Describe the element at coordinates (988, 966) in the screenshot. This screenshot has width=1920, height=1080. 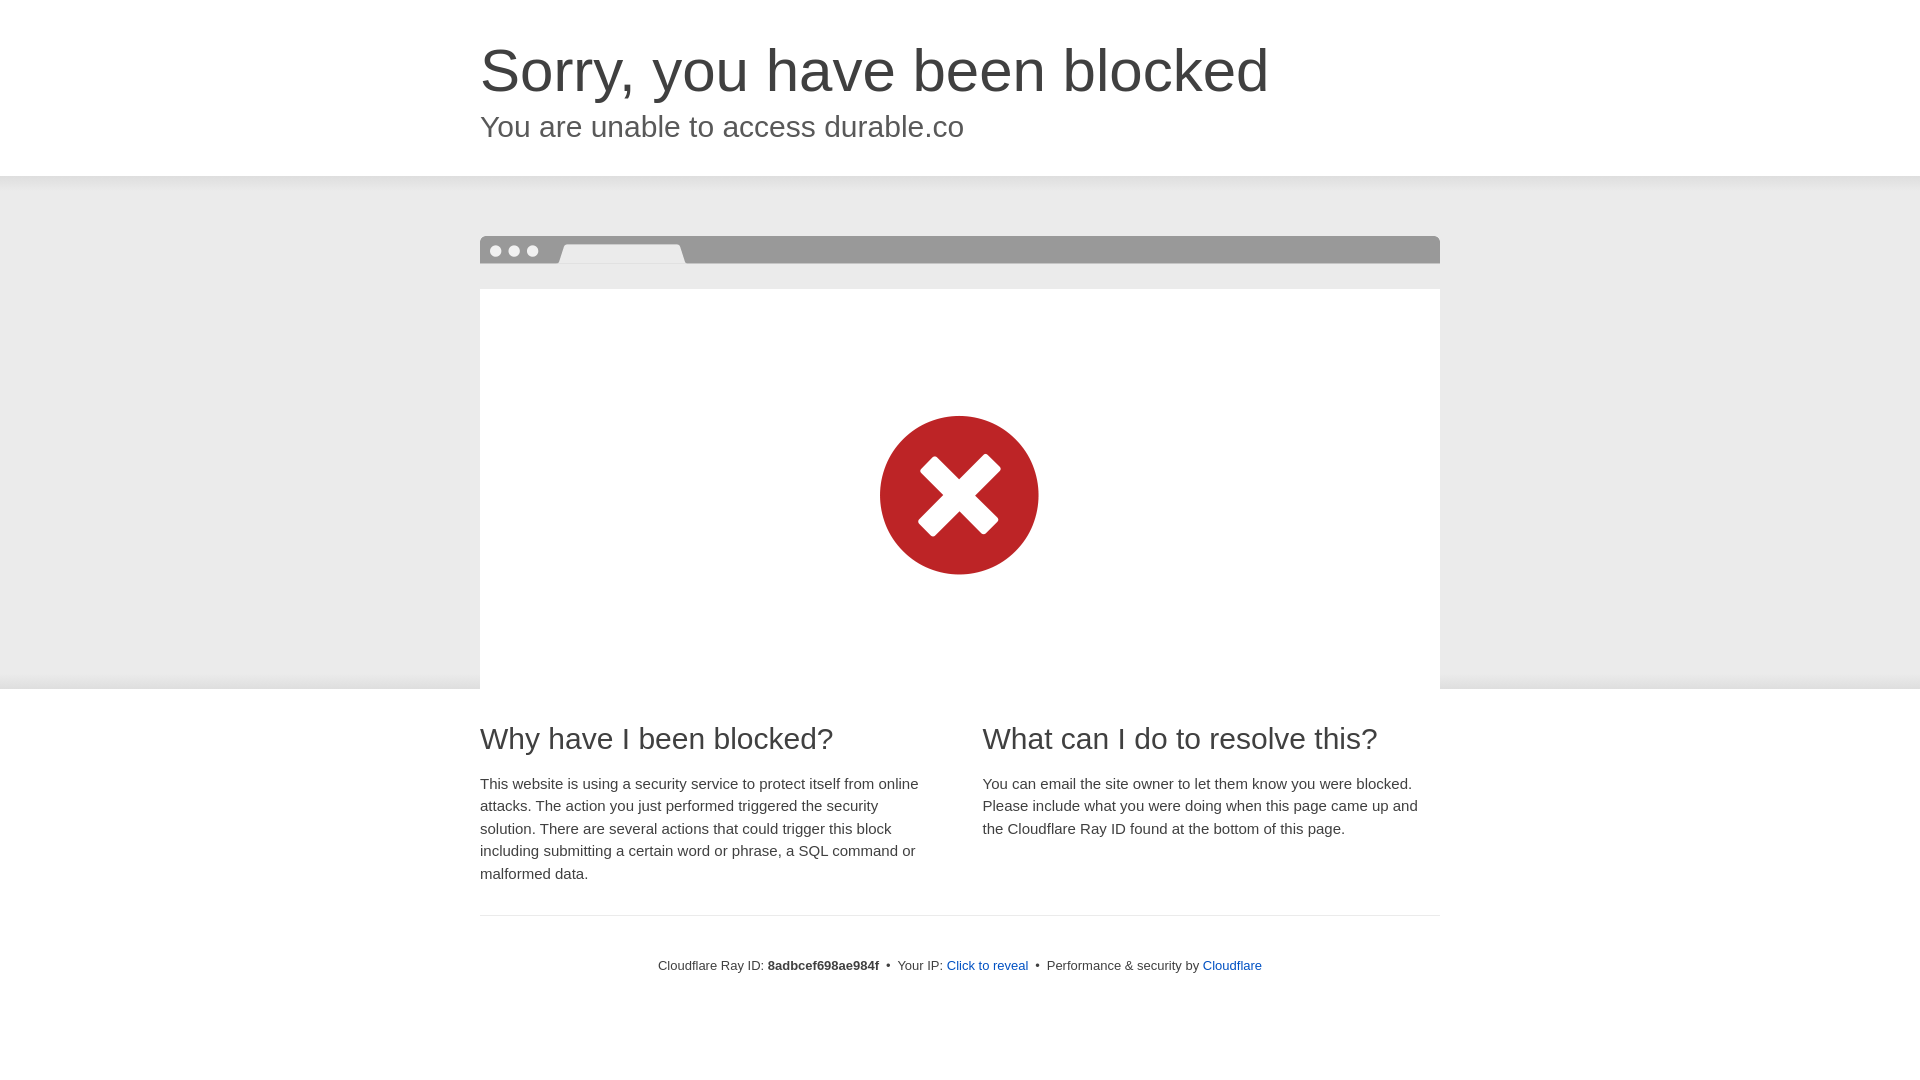
I see `Click to reveal` at that location.